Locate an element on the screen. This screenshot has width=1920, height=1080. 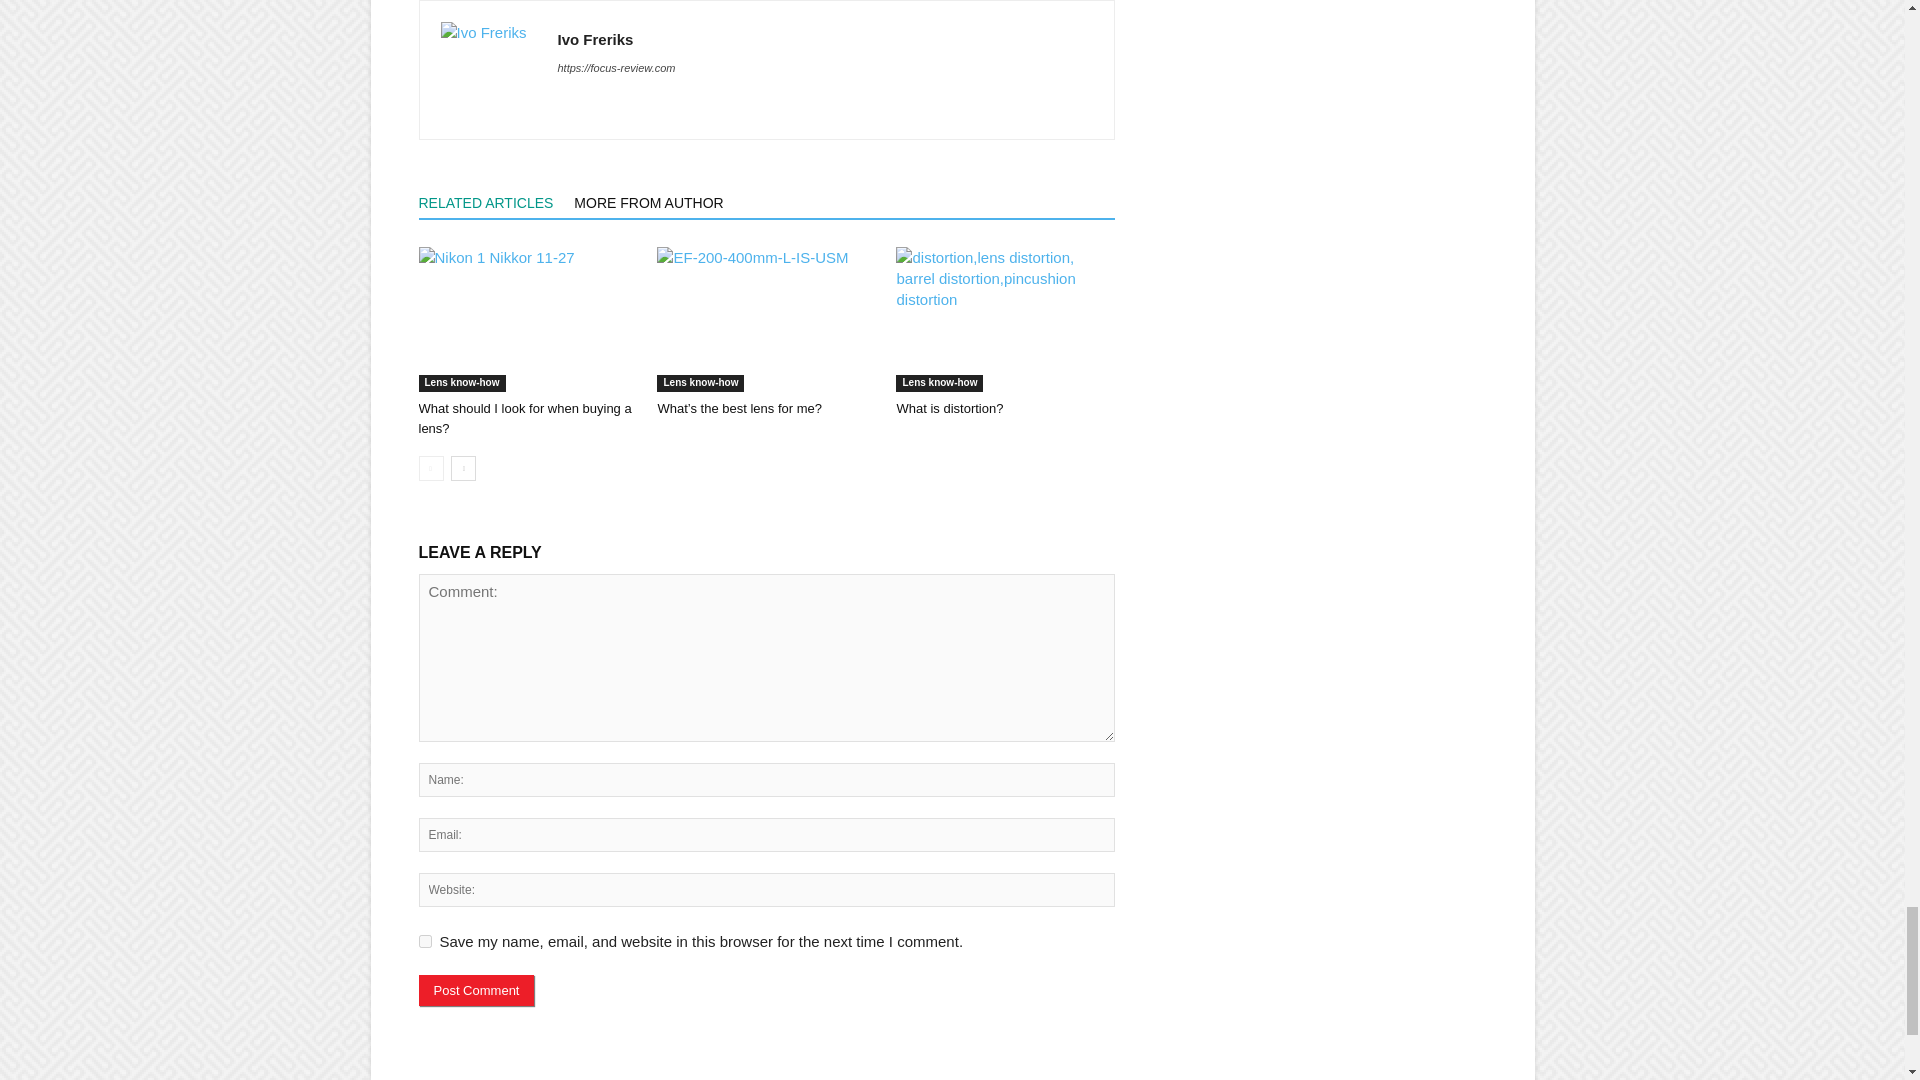
Post Comment is located at coordinates (476, 990).